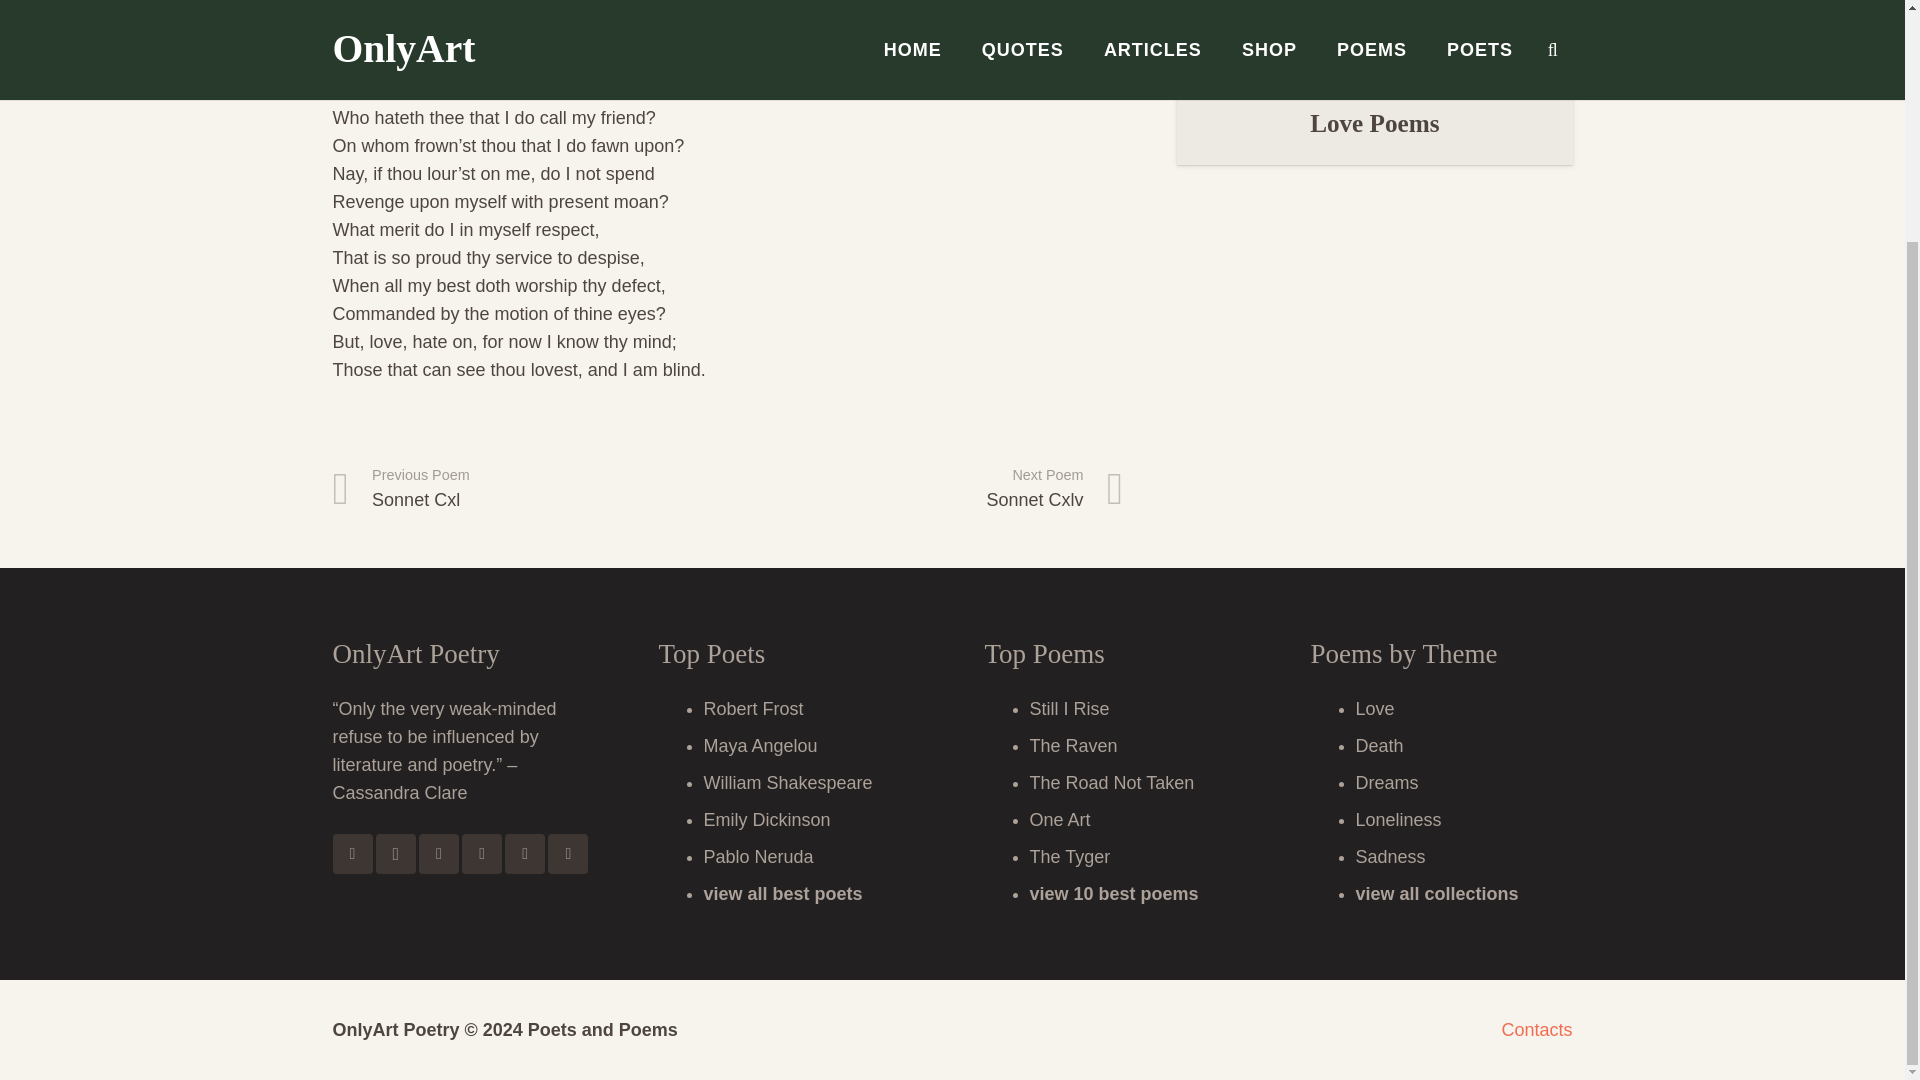 Image resolution: width=1920 pixels, height=1080 pixels. I want to click on Pinterest, so click(567, 853).